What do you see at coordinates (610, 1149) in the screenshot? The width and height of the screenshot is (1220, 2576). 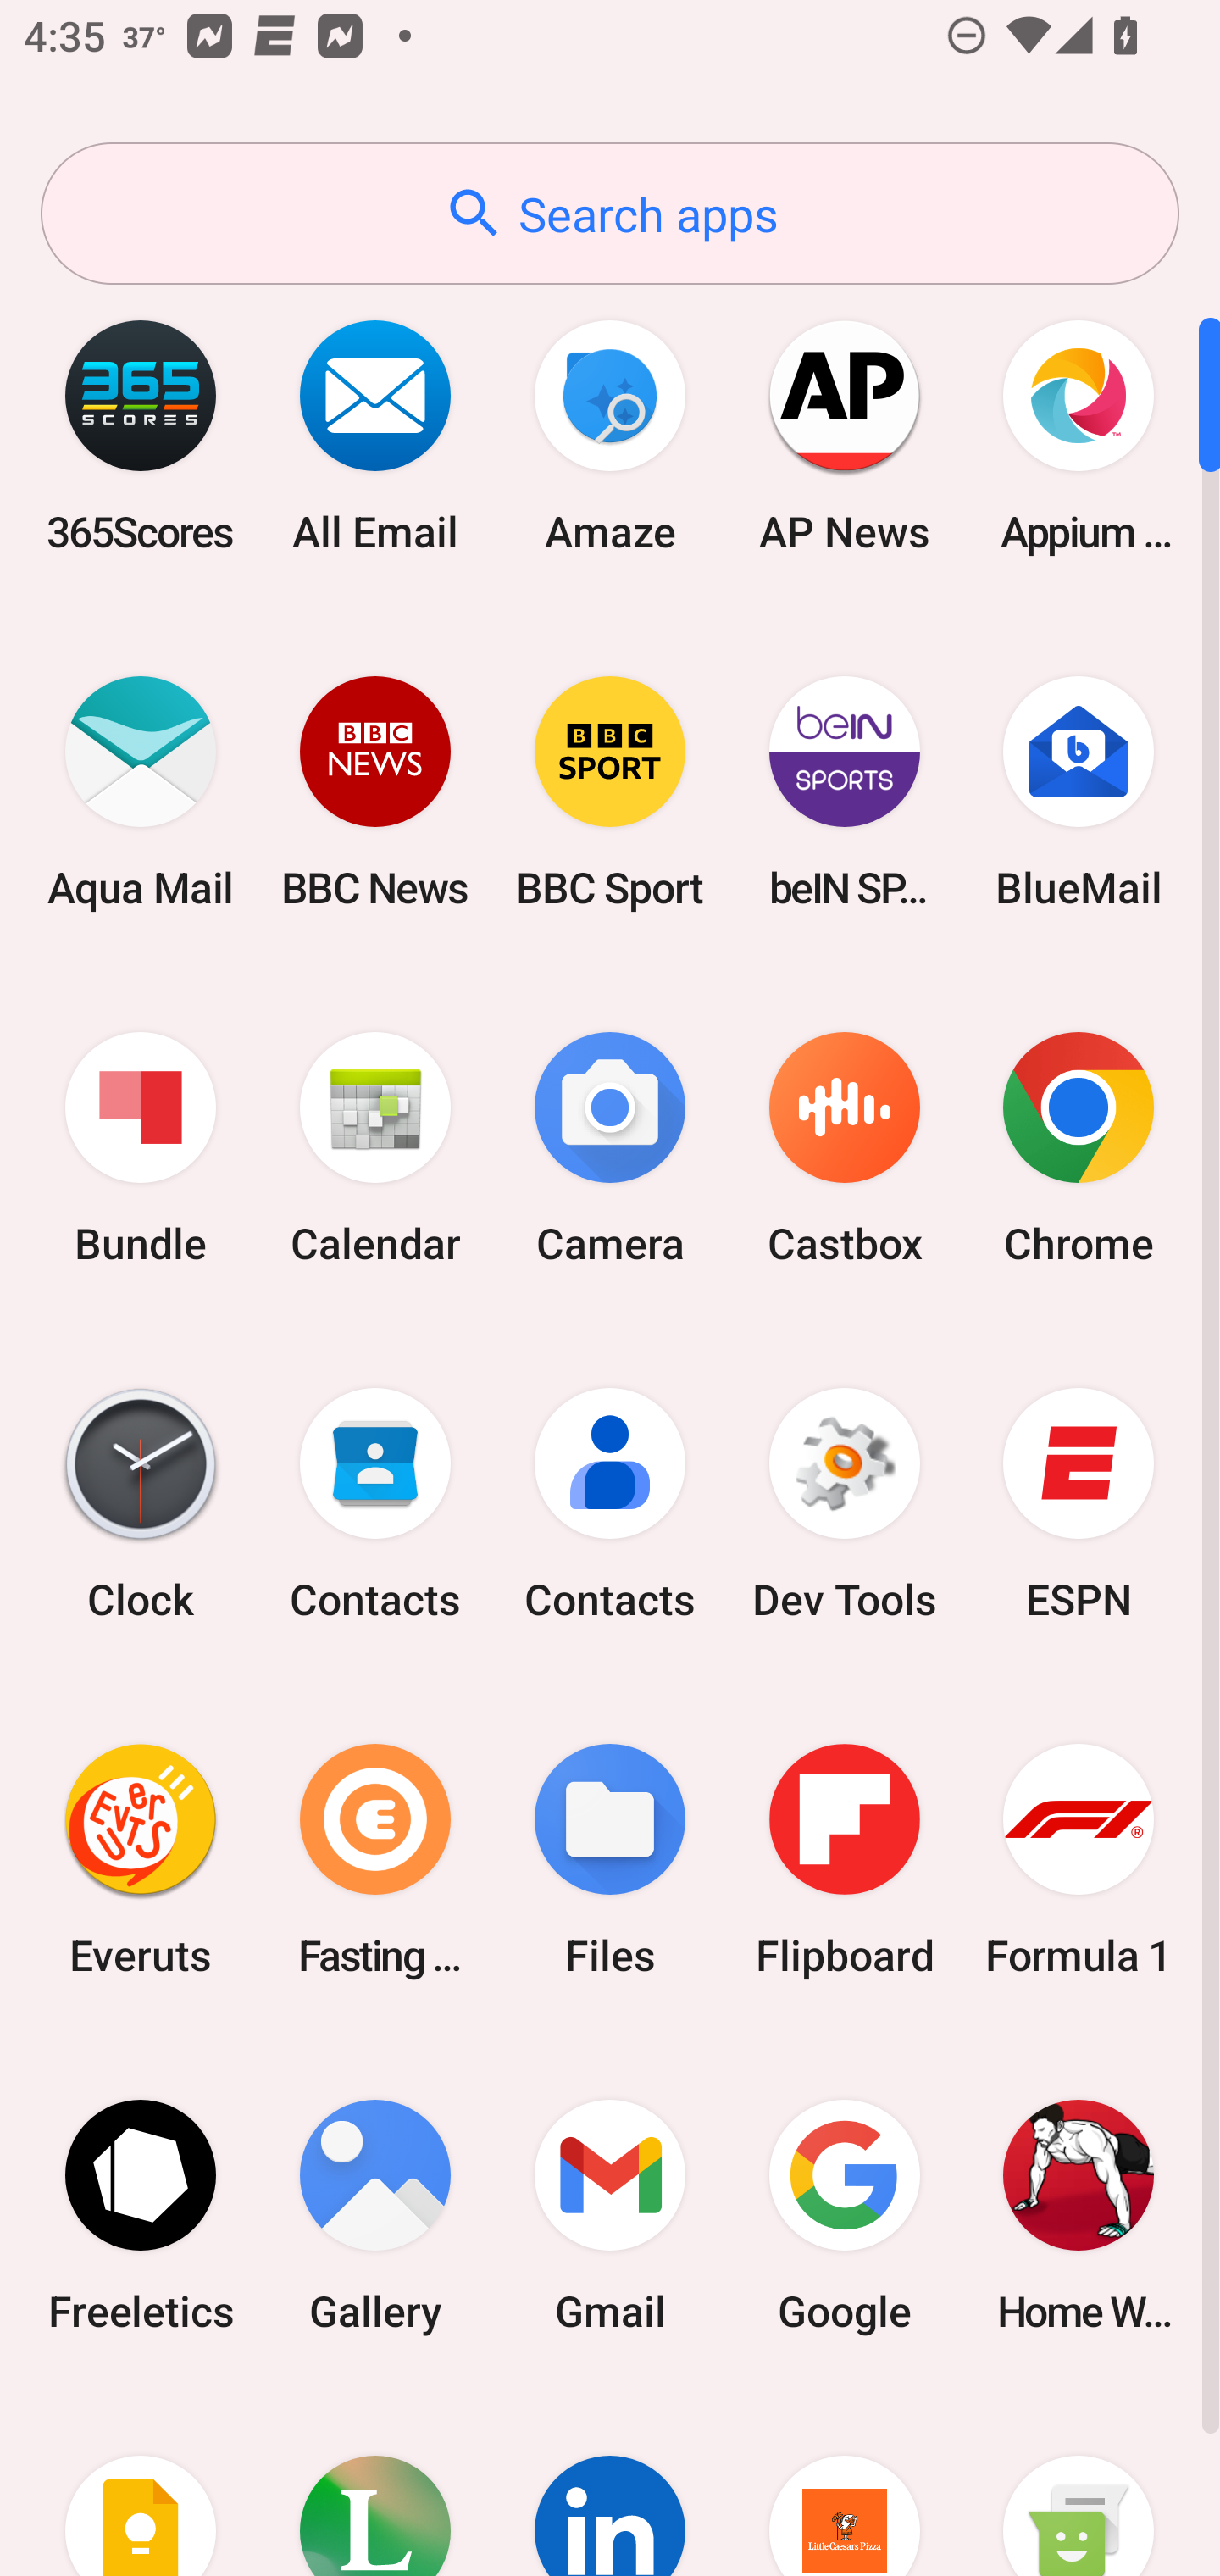 I see `Camera` at bounding box center [610, 1149].